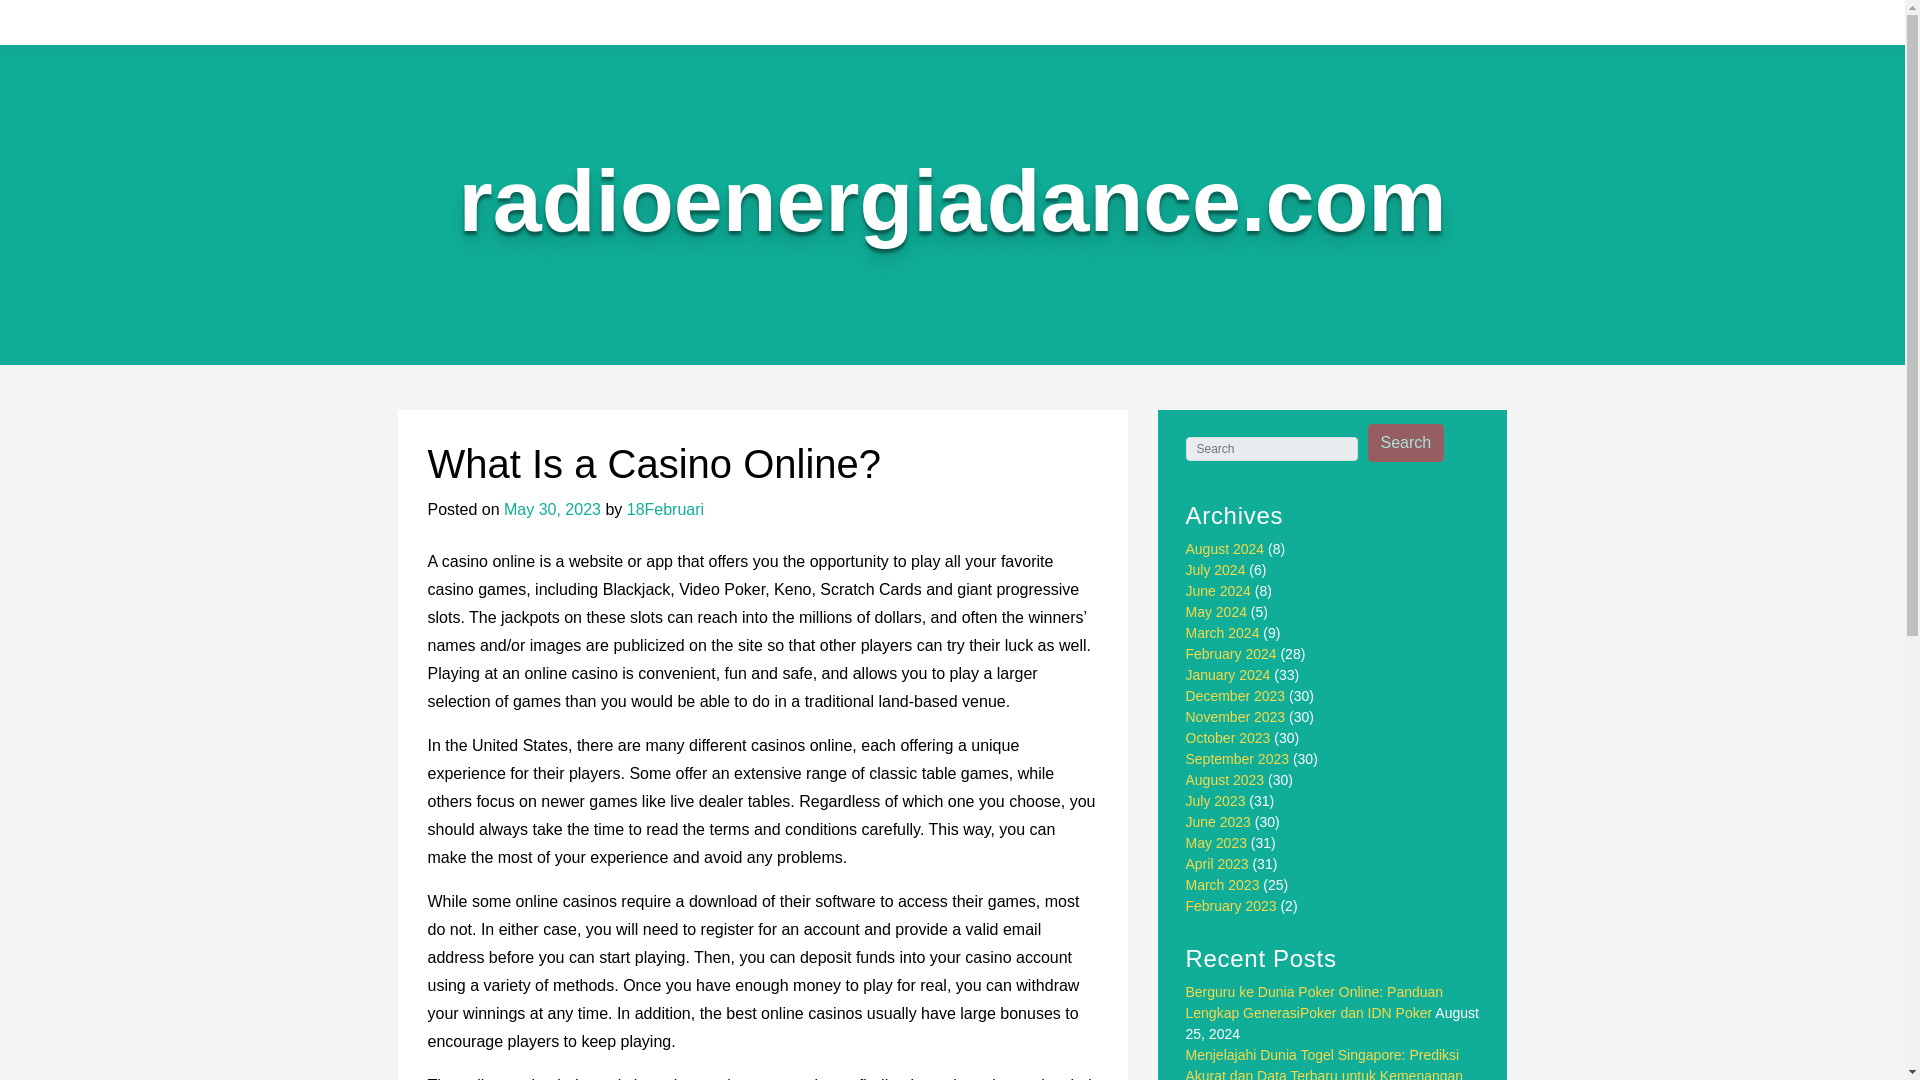 This screenshot has height=1080, width=1920. Describe the element at coordinates (1222, 884) in the screenshot. I see `March 2023` at that location.